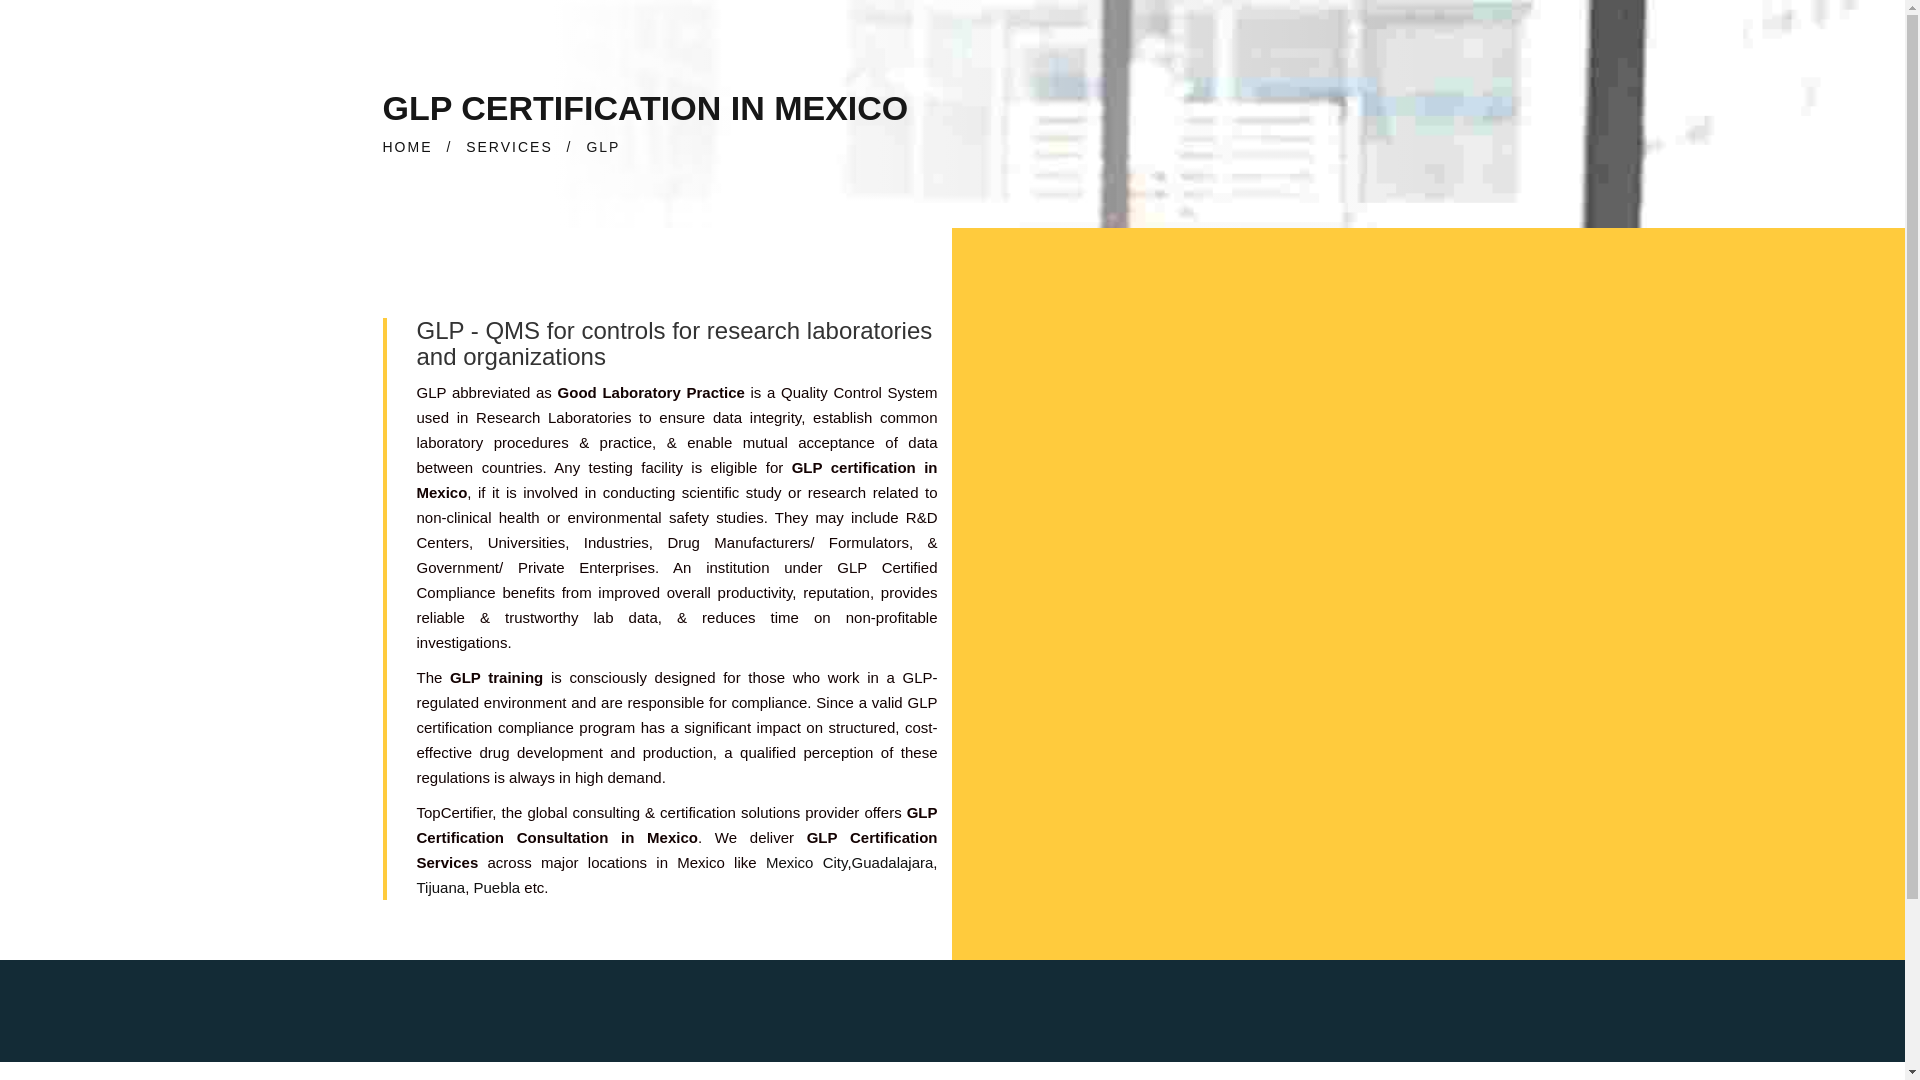 This screenshot has width=1920, height=1080. I want to click on Puebla, so click(494, 888).